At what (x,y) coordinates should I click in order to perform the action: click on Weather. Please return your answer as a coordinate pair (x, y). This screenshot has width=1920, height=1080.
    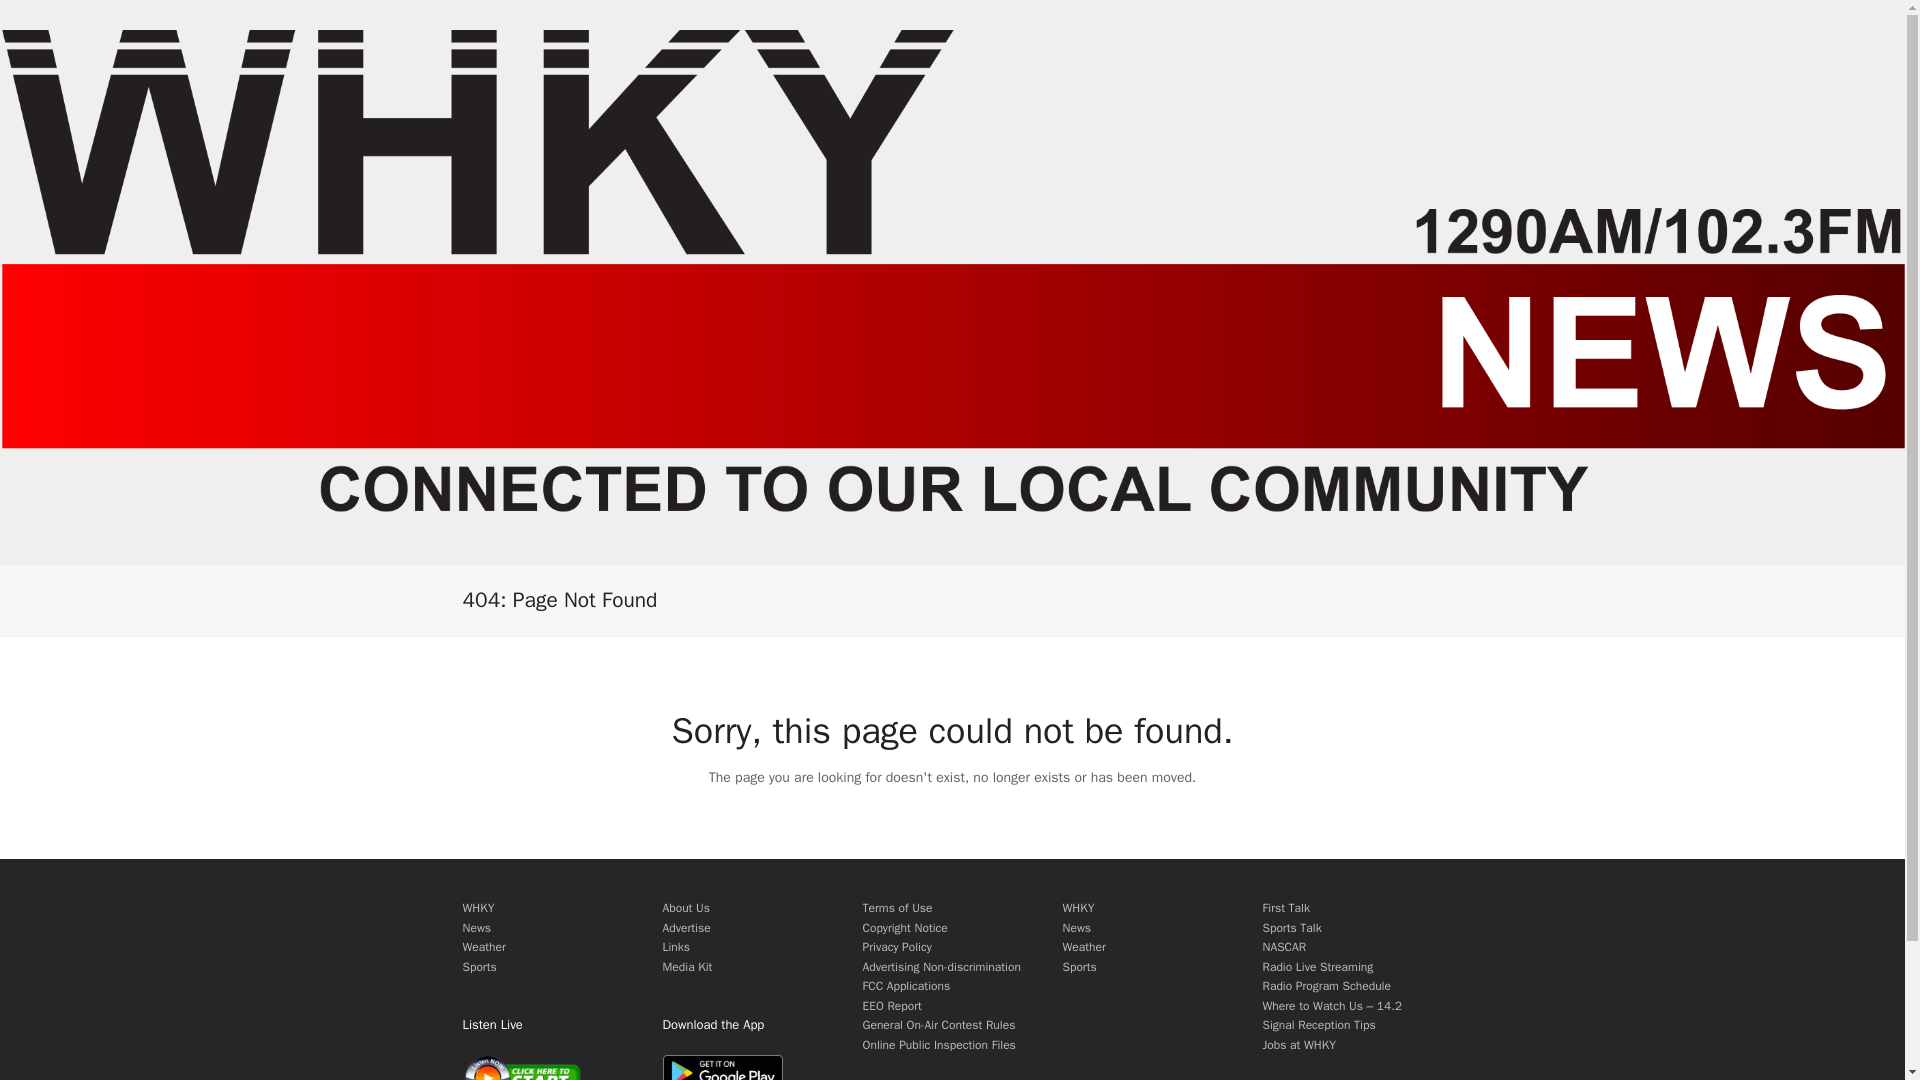
    Looking at the image, I should click on (1083, 946).